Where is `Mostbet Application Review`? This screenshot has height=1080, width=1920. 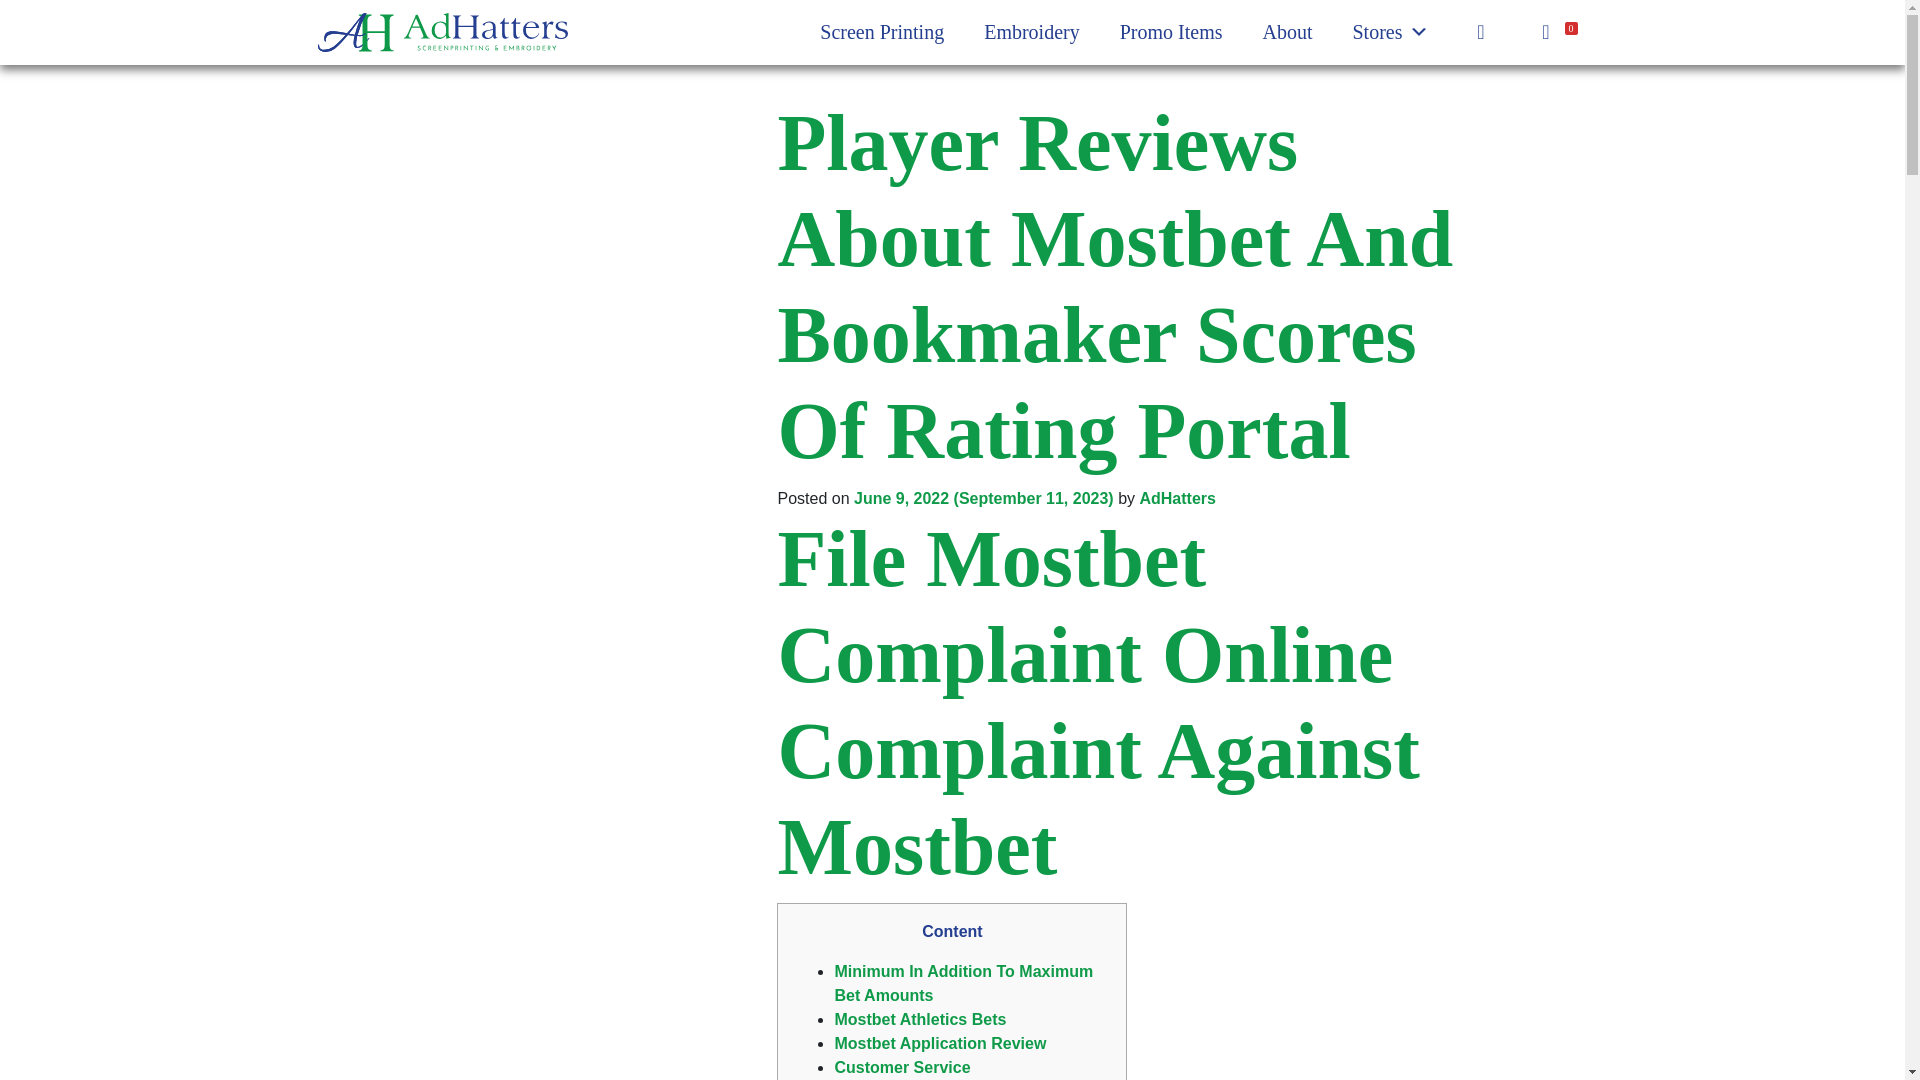
Mostbet Application Review is located at coordinates (940, 1042).